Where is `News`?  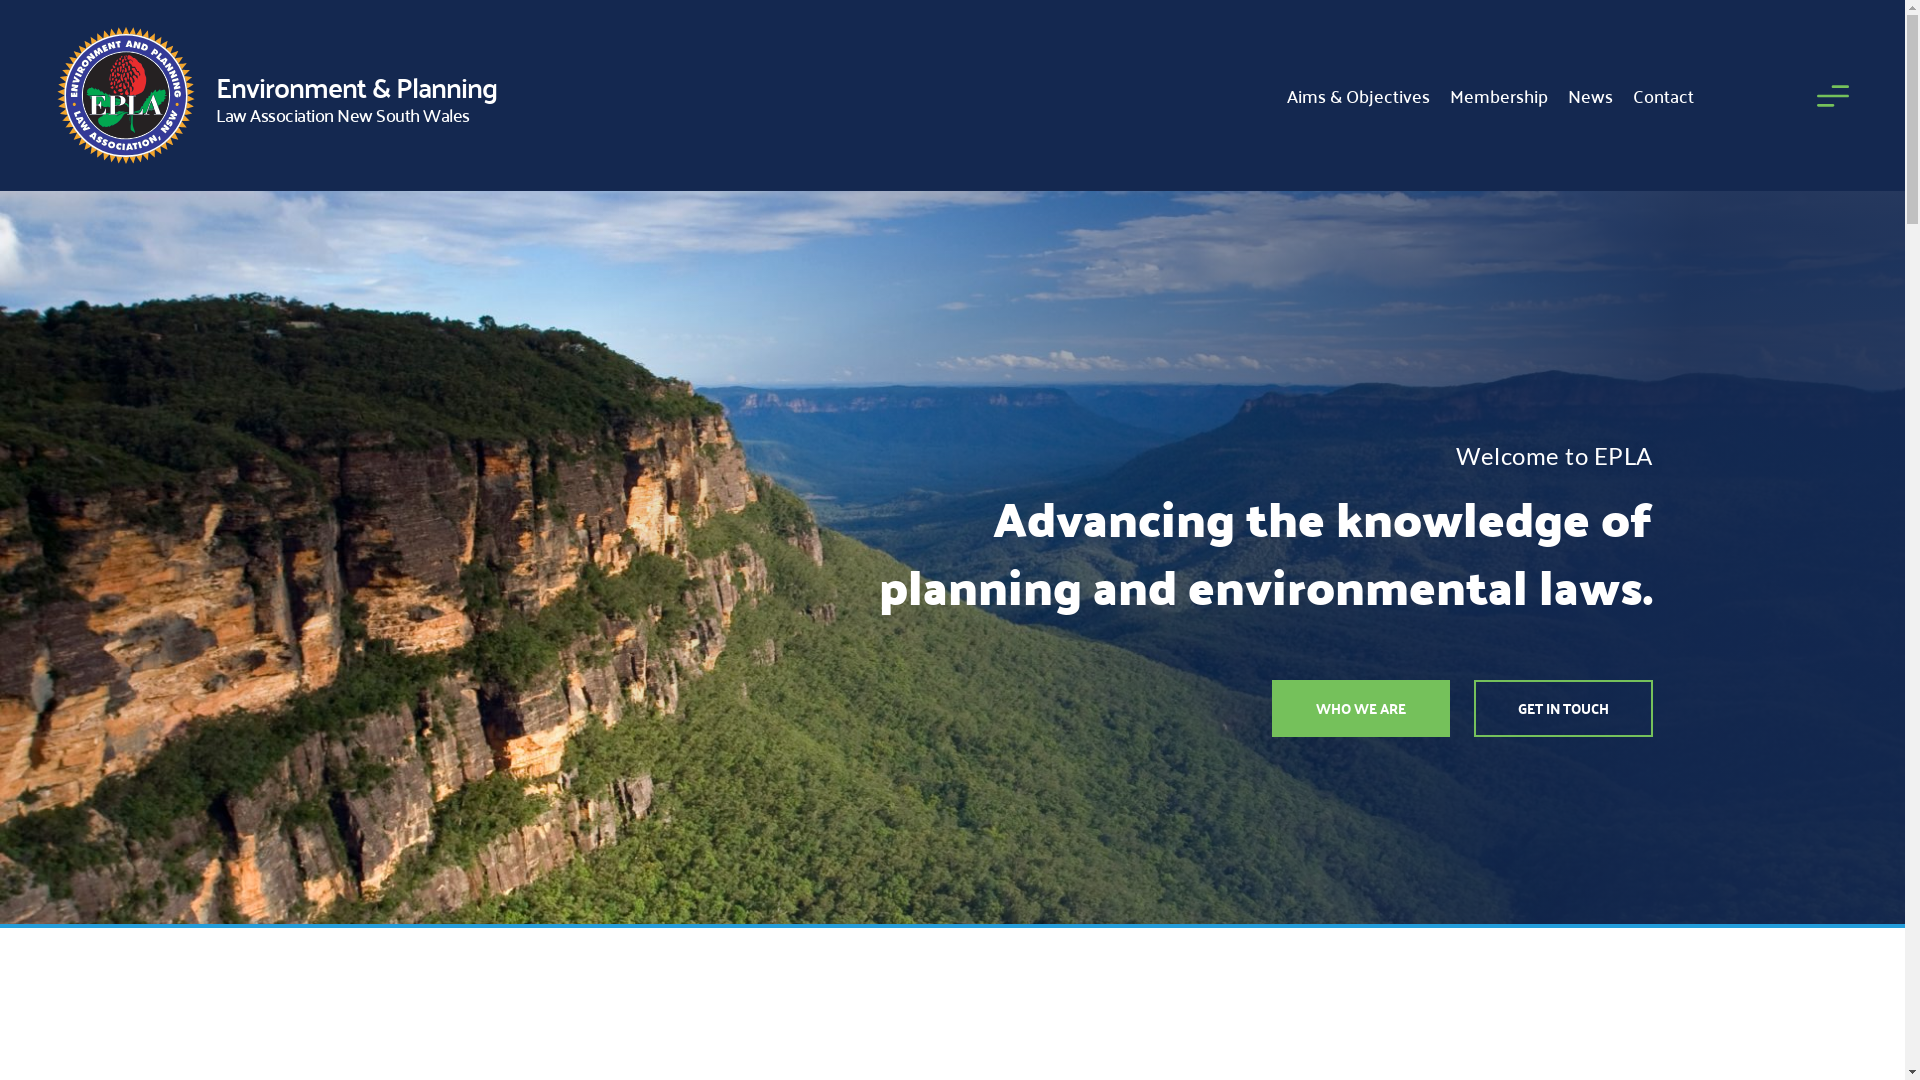
News is located at coordinates (1590, 96).